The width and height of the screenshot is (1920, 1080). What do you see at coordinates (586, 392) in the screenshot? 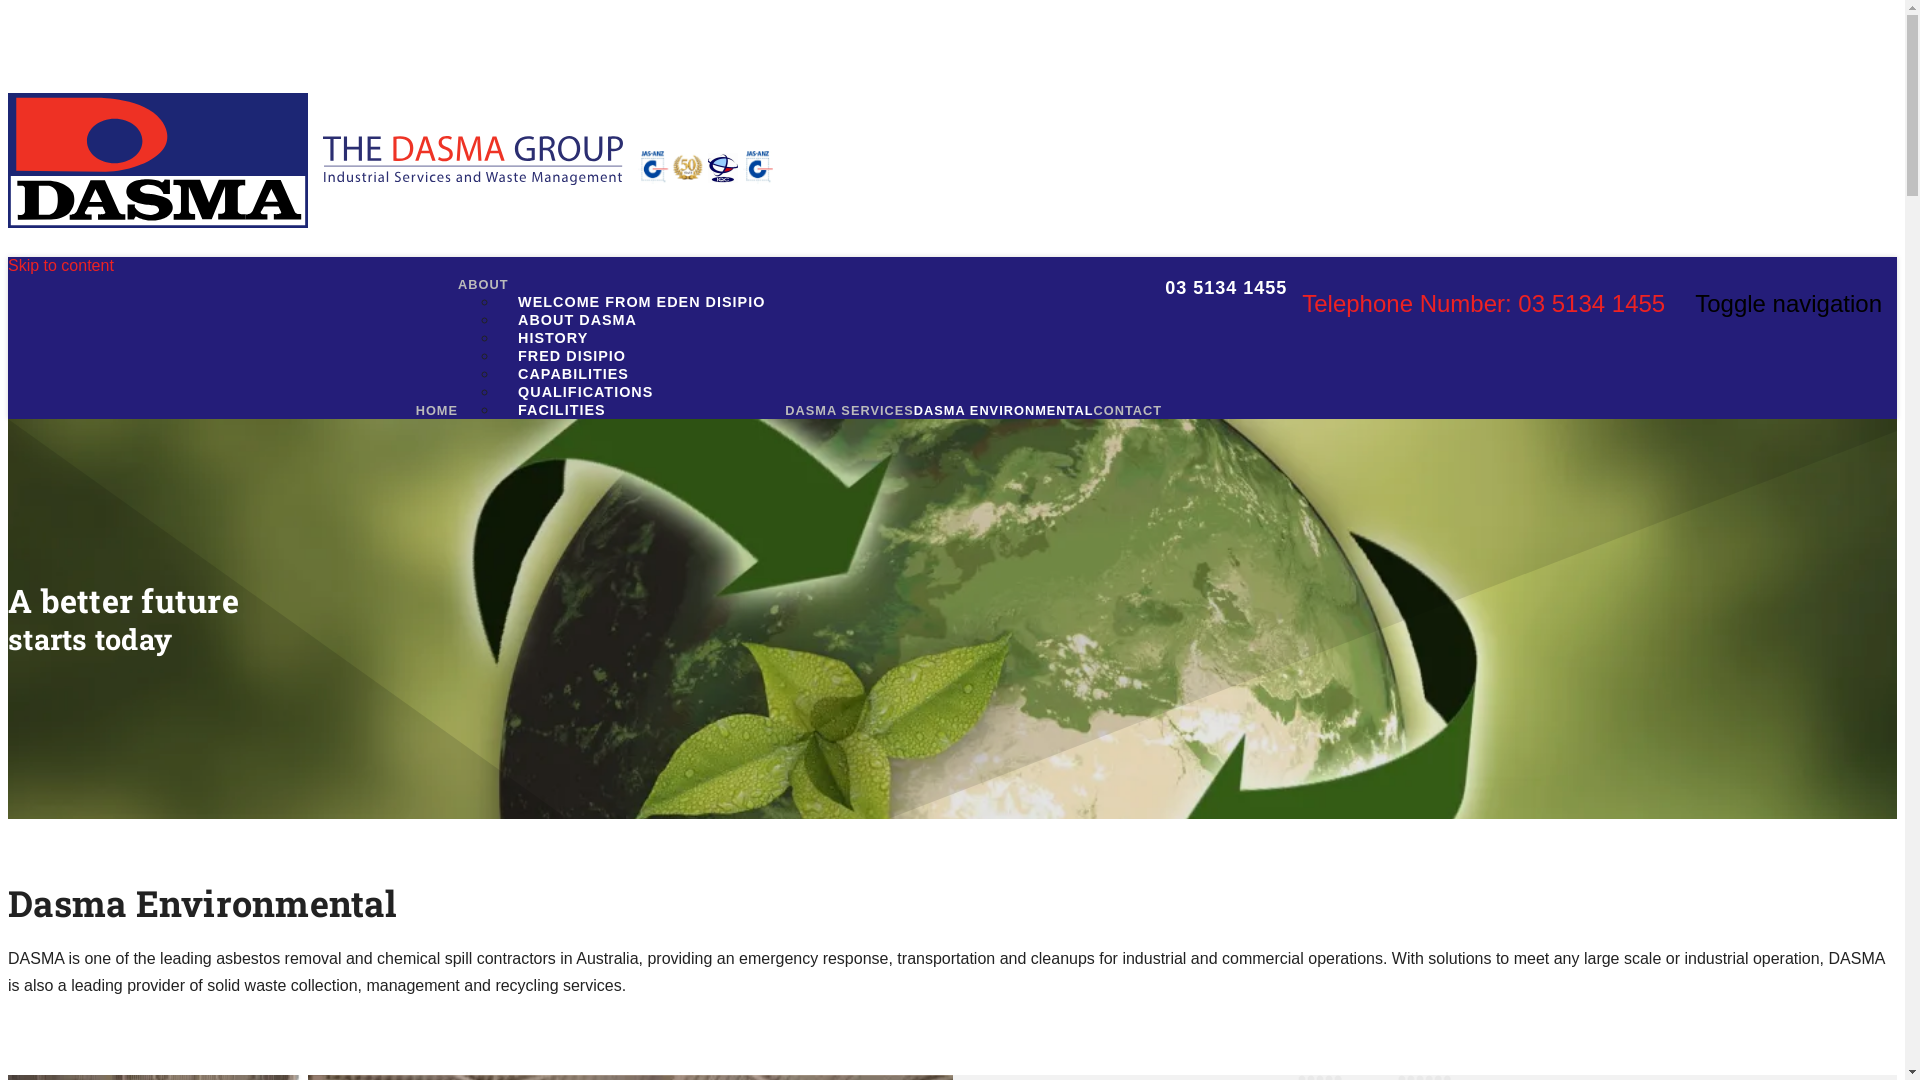
I see `QUALIFICATIONS` at bounding box center [586, 392].